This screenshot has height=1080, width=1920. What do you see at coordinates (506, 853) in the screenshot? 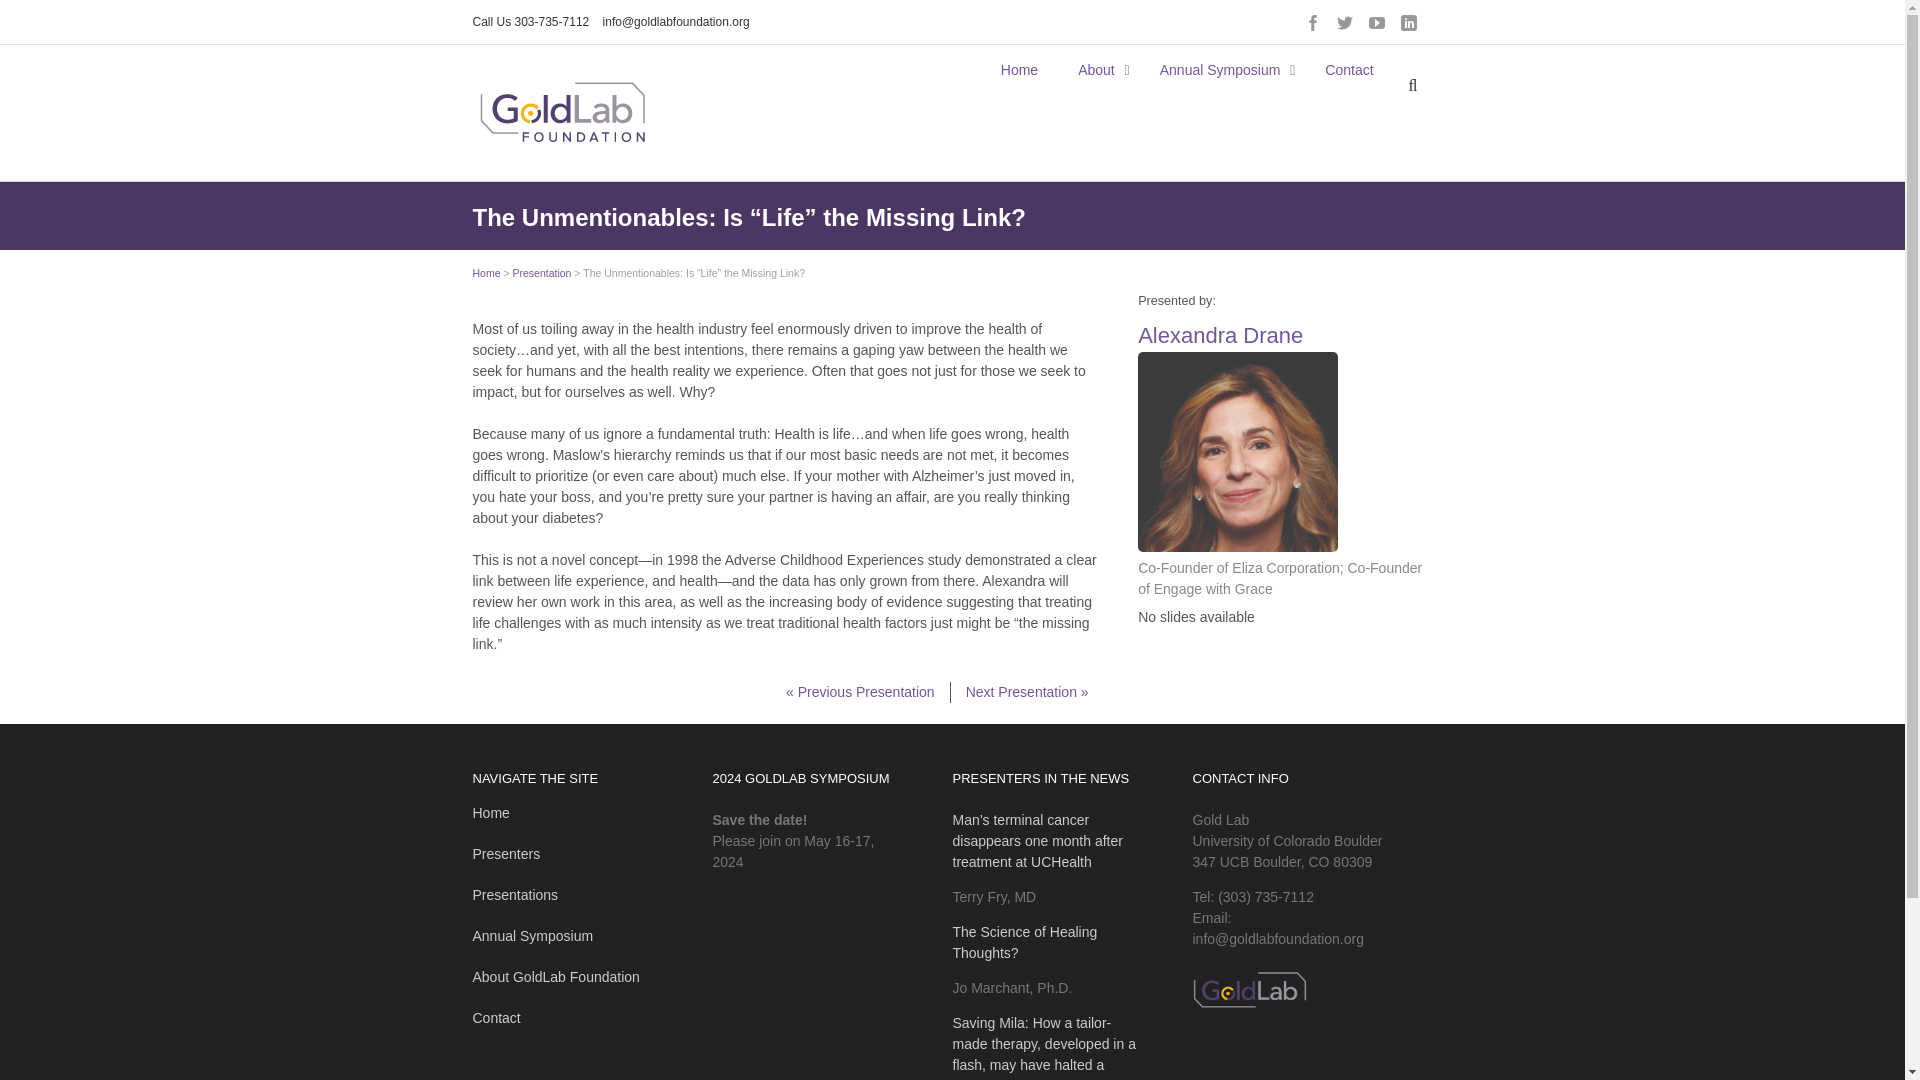
I see `Presenters` at bounding box center [506, 853].